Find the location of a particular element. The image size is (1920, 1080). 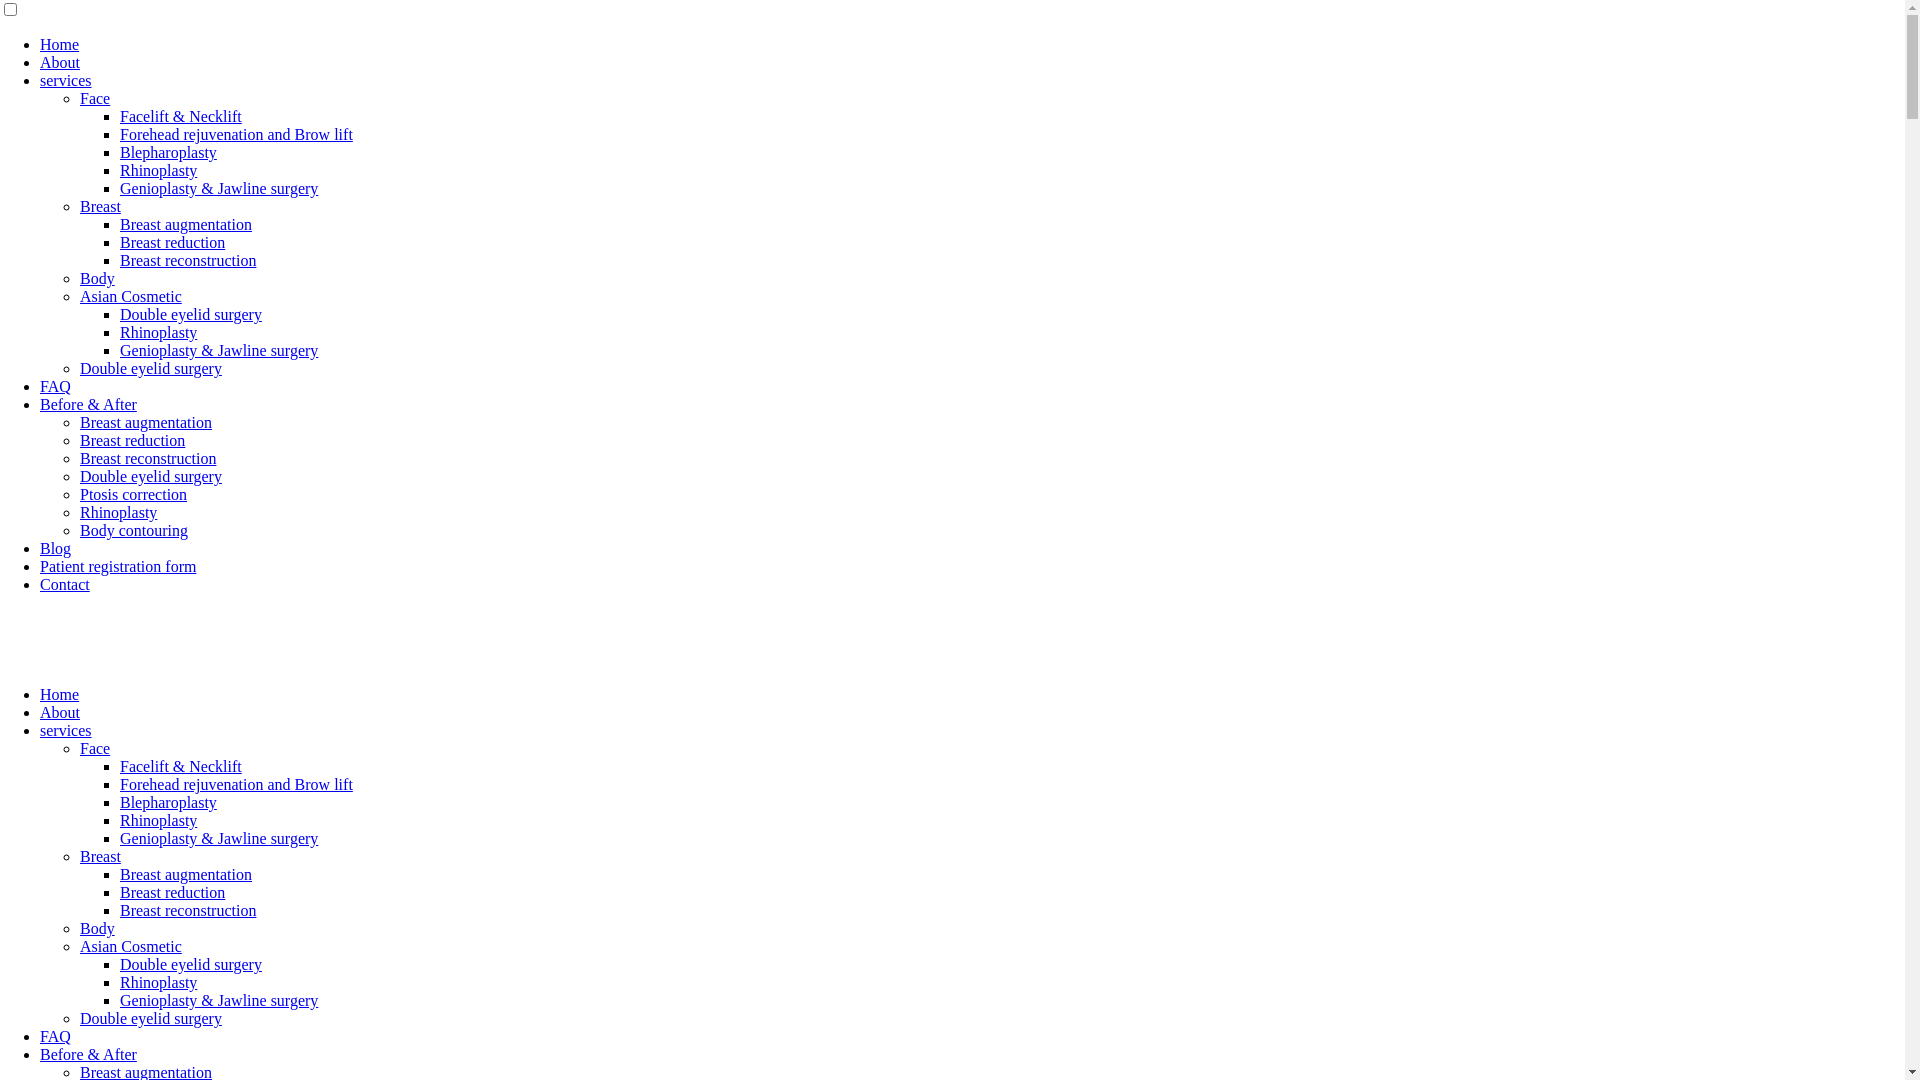

Asian Cosmetic is located at coordinates (131, 296).